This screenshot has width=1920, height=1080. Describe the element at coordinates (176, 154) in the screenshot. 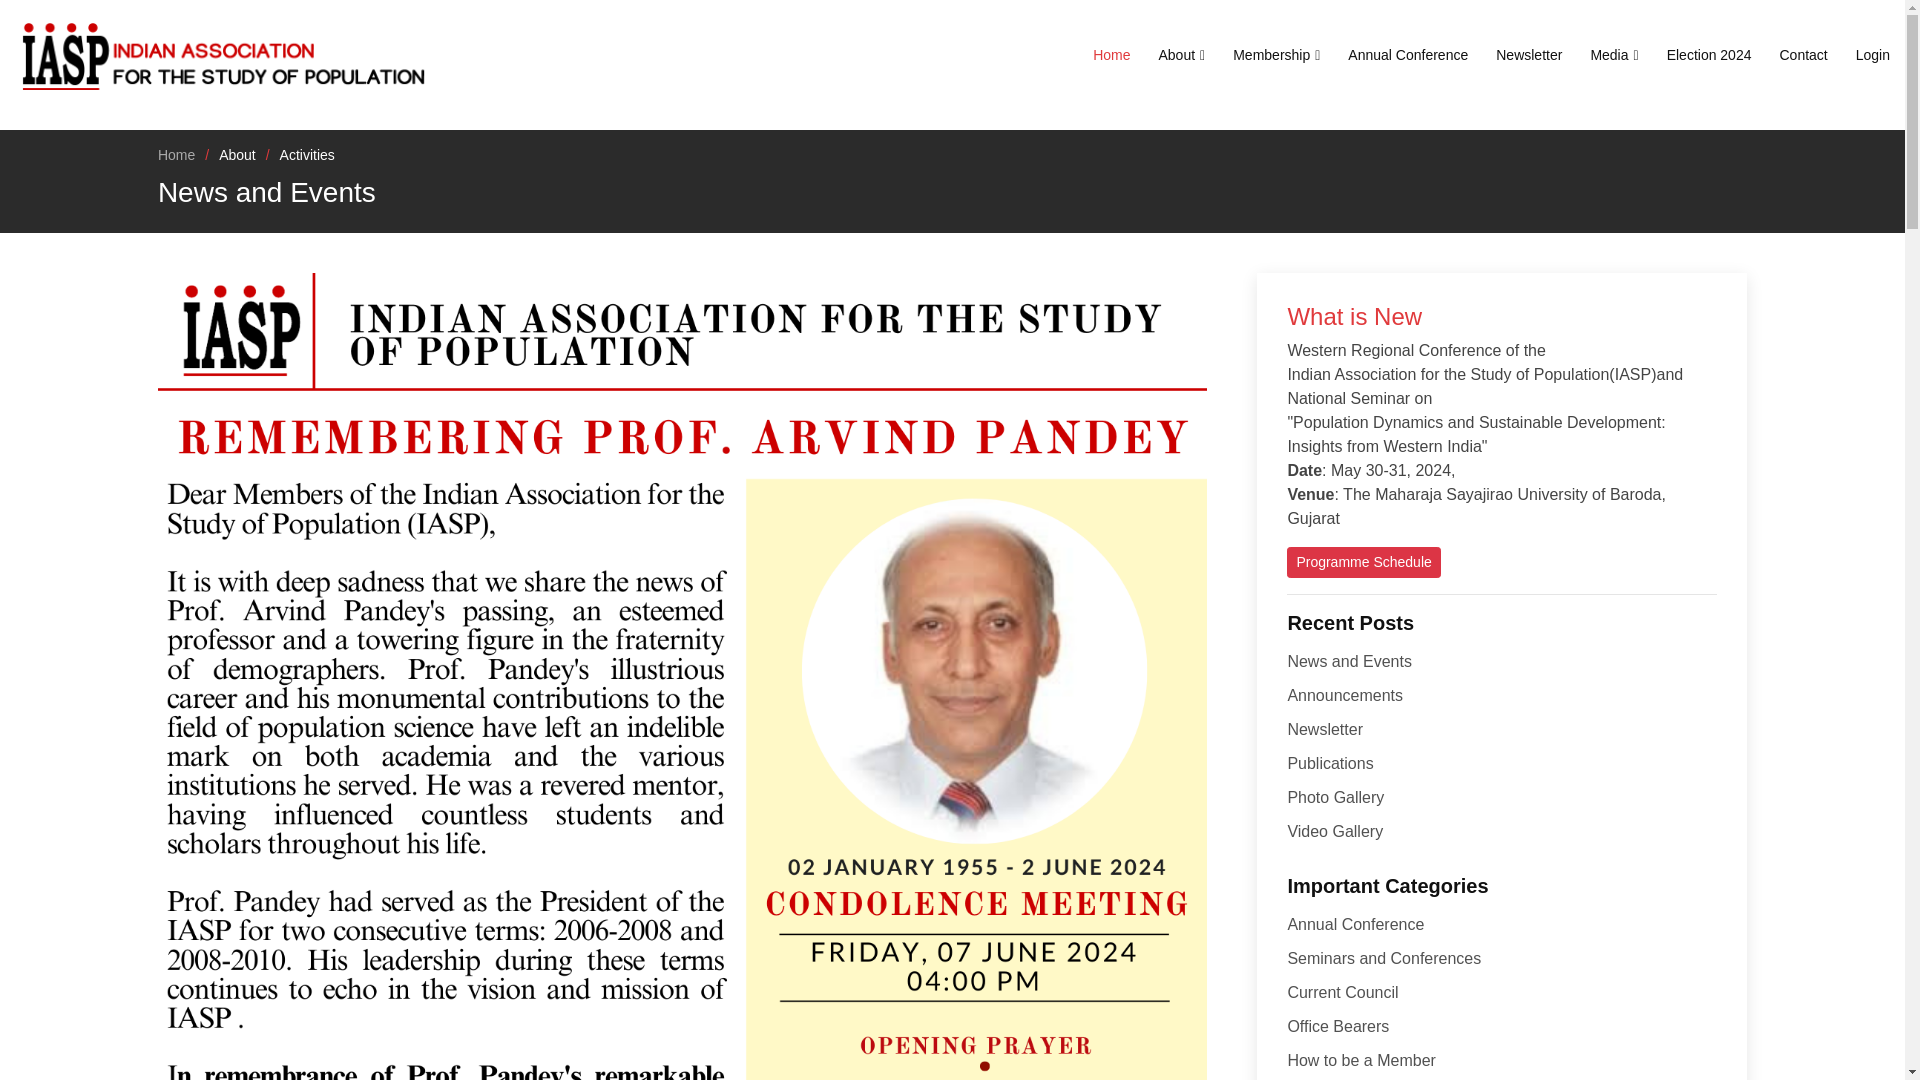

I see `Home` at that location.